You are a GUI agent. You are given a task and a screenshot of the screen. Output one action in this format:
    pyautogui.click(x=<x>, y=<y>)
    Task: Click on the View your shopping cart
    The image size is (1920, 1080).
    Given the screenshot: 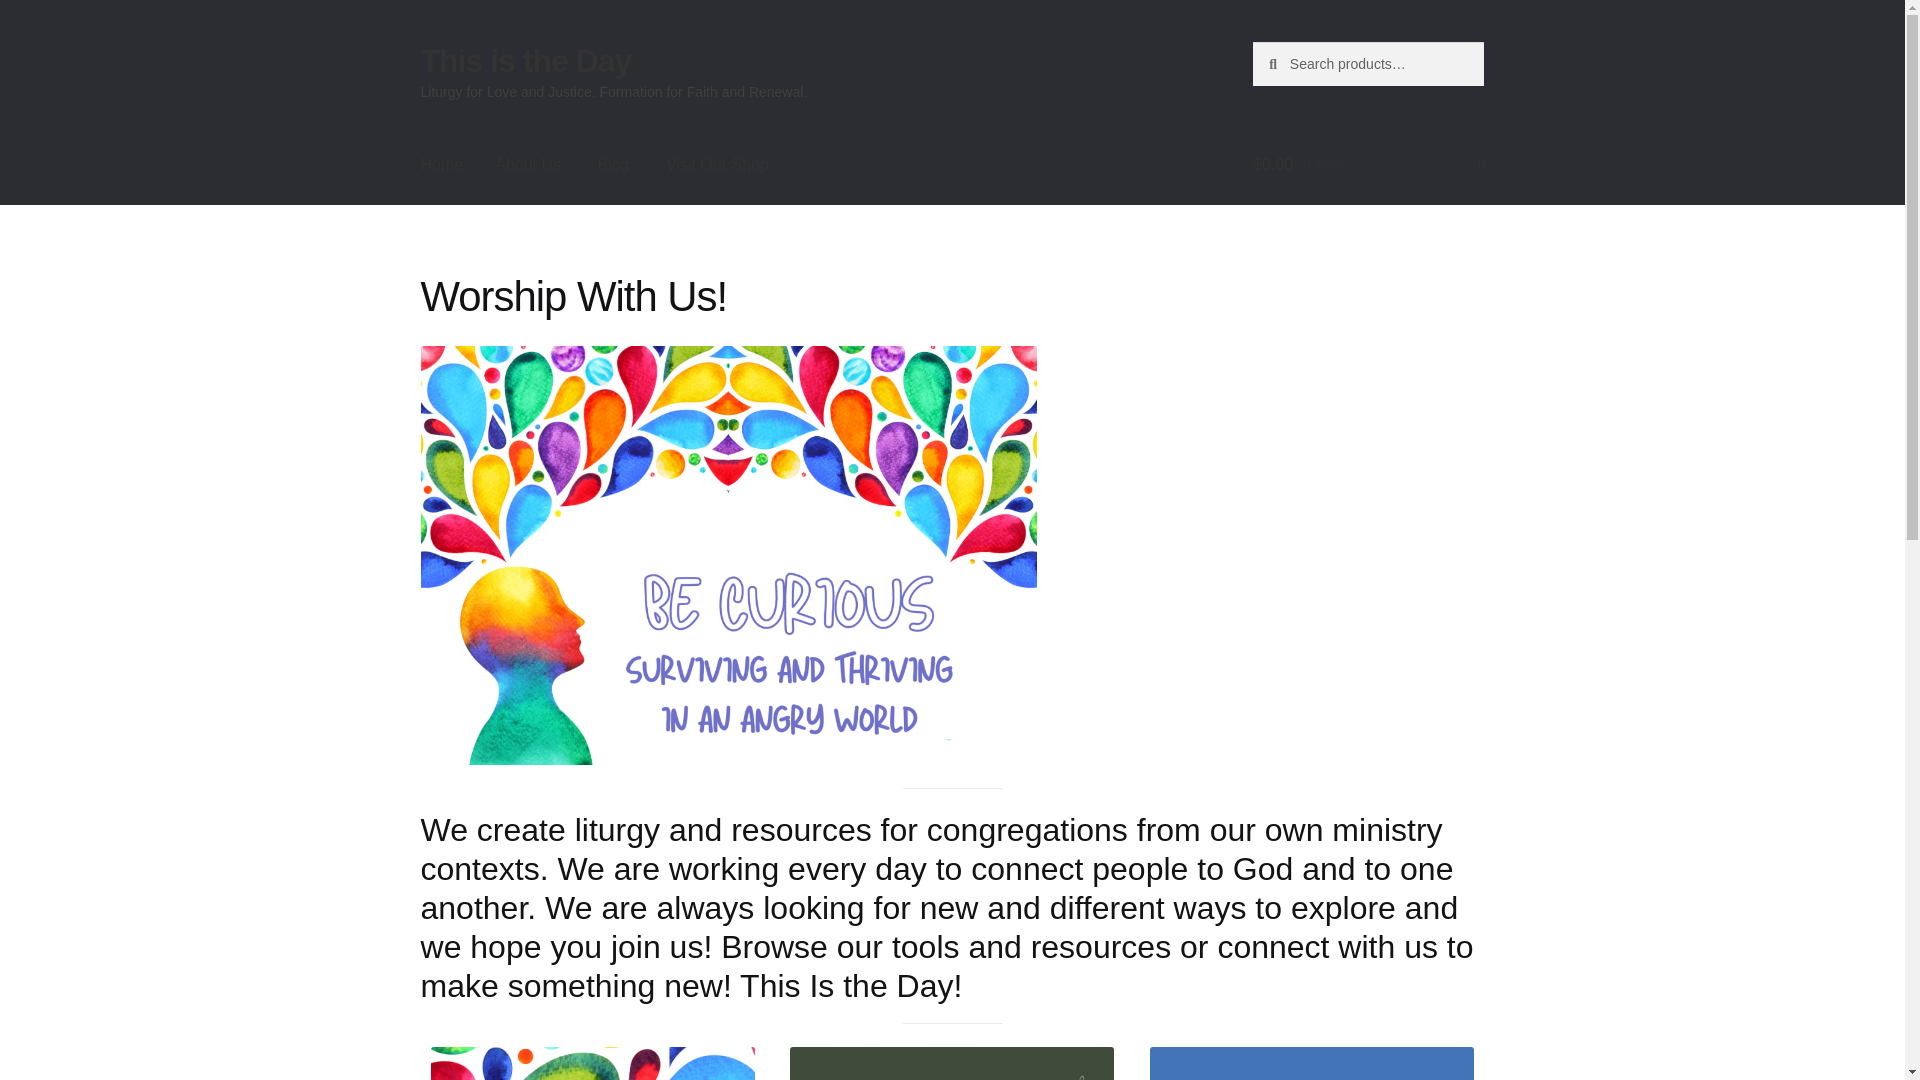 What is the action you would take?
    pyautogui.click(x=1368, y=165)
    